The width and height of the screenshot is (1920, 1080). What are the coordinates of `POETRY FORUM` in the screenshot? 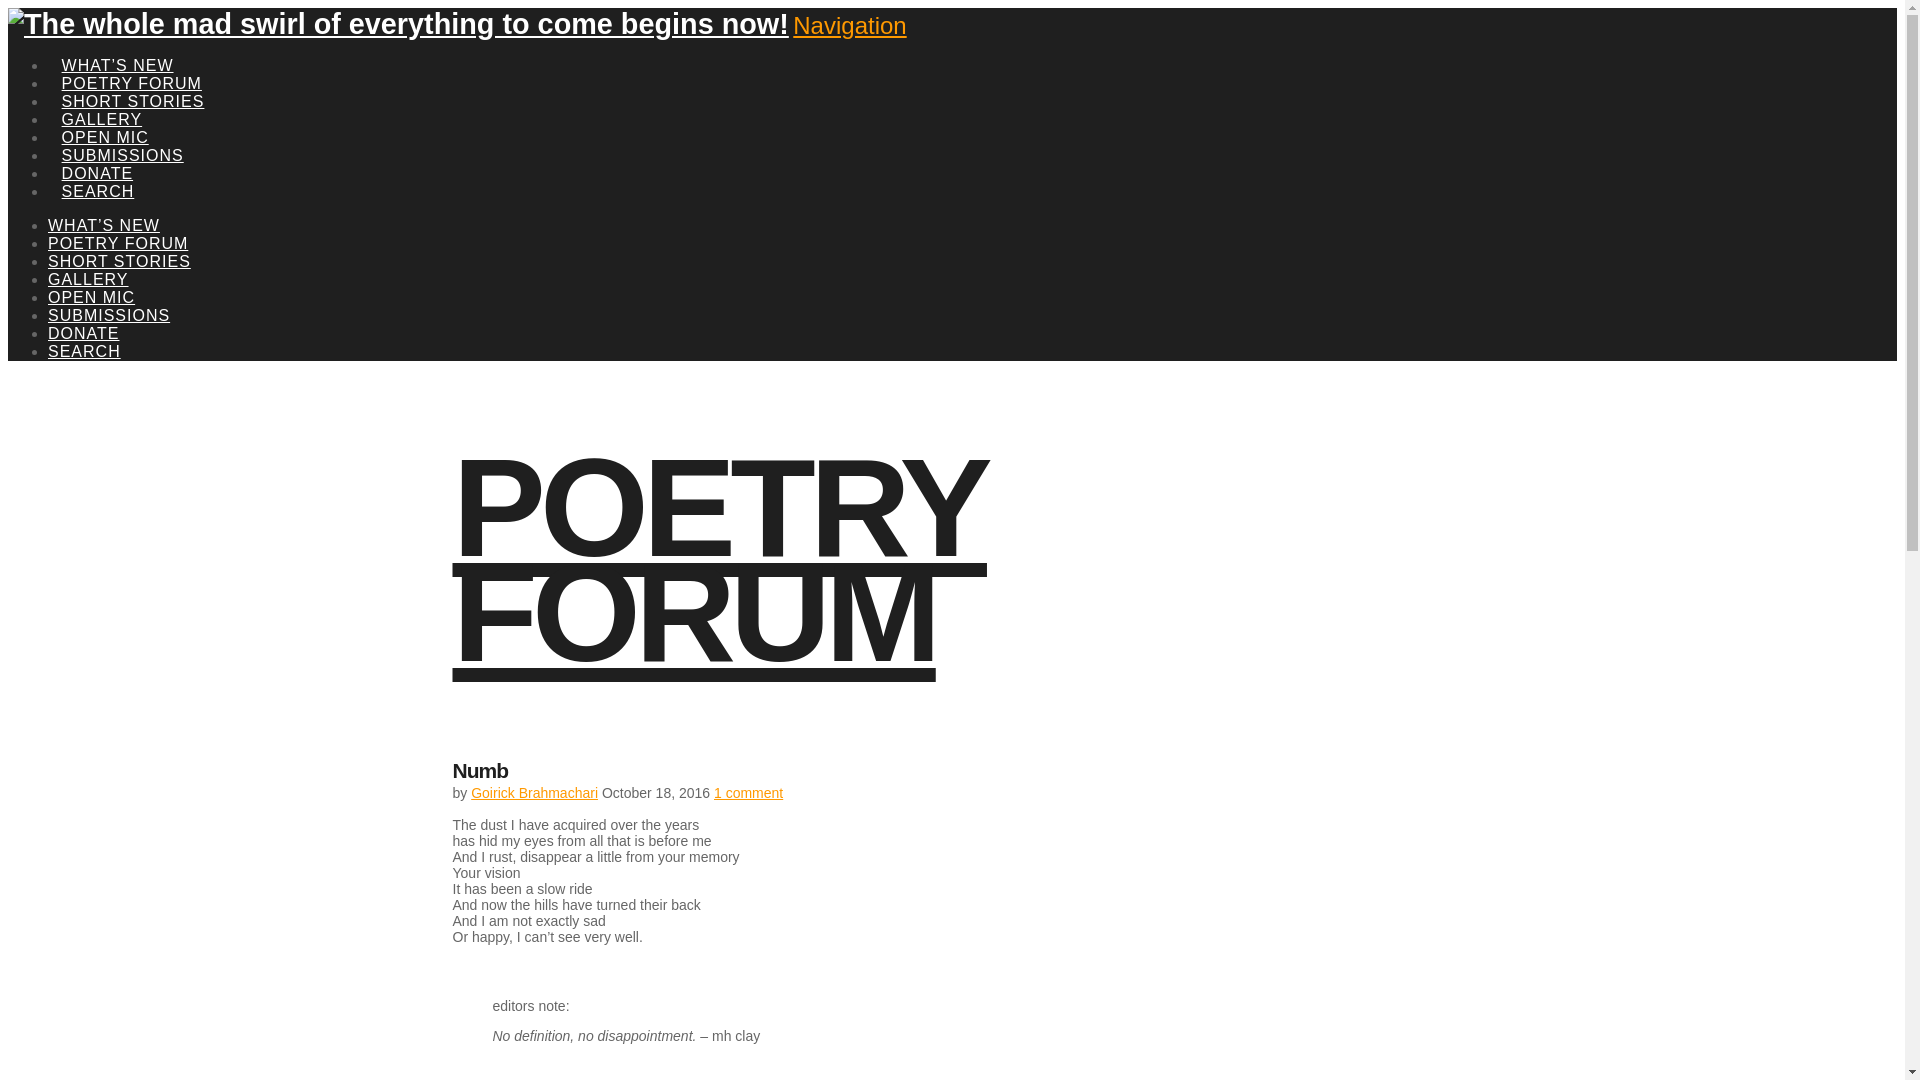 It's located at (132, 60).